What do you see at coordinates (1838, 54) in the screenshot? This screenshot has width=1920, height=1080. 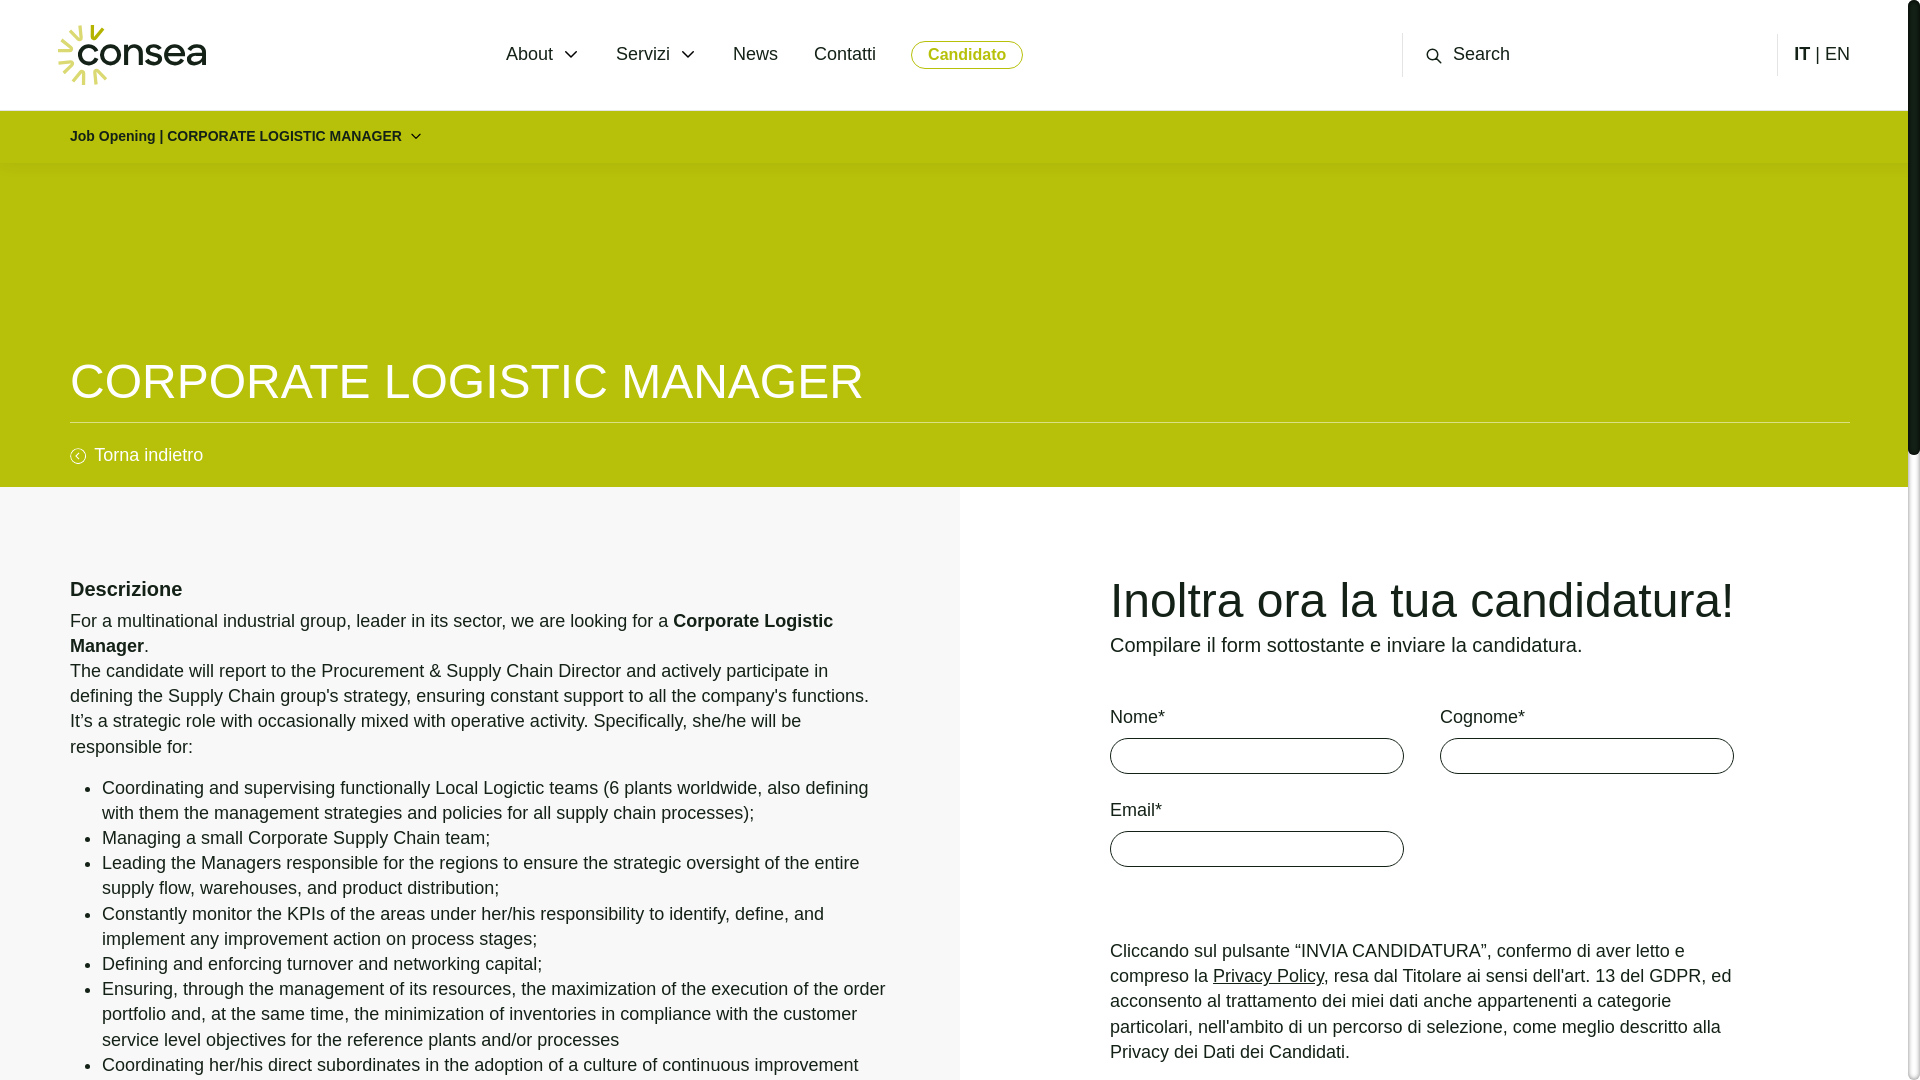 I see `EN` at bounding box center [1838, 54].